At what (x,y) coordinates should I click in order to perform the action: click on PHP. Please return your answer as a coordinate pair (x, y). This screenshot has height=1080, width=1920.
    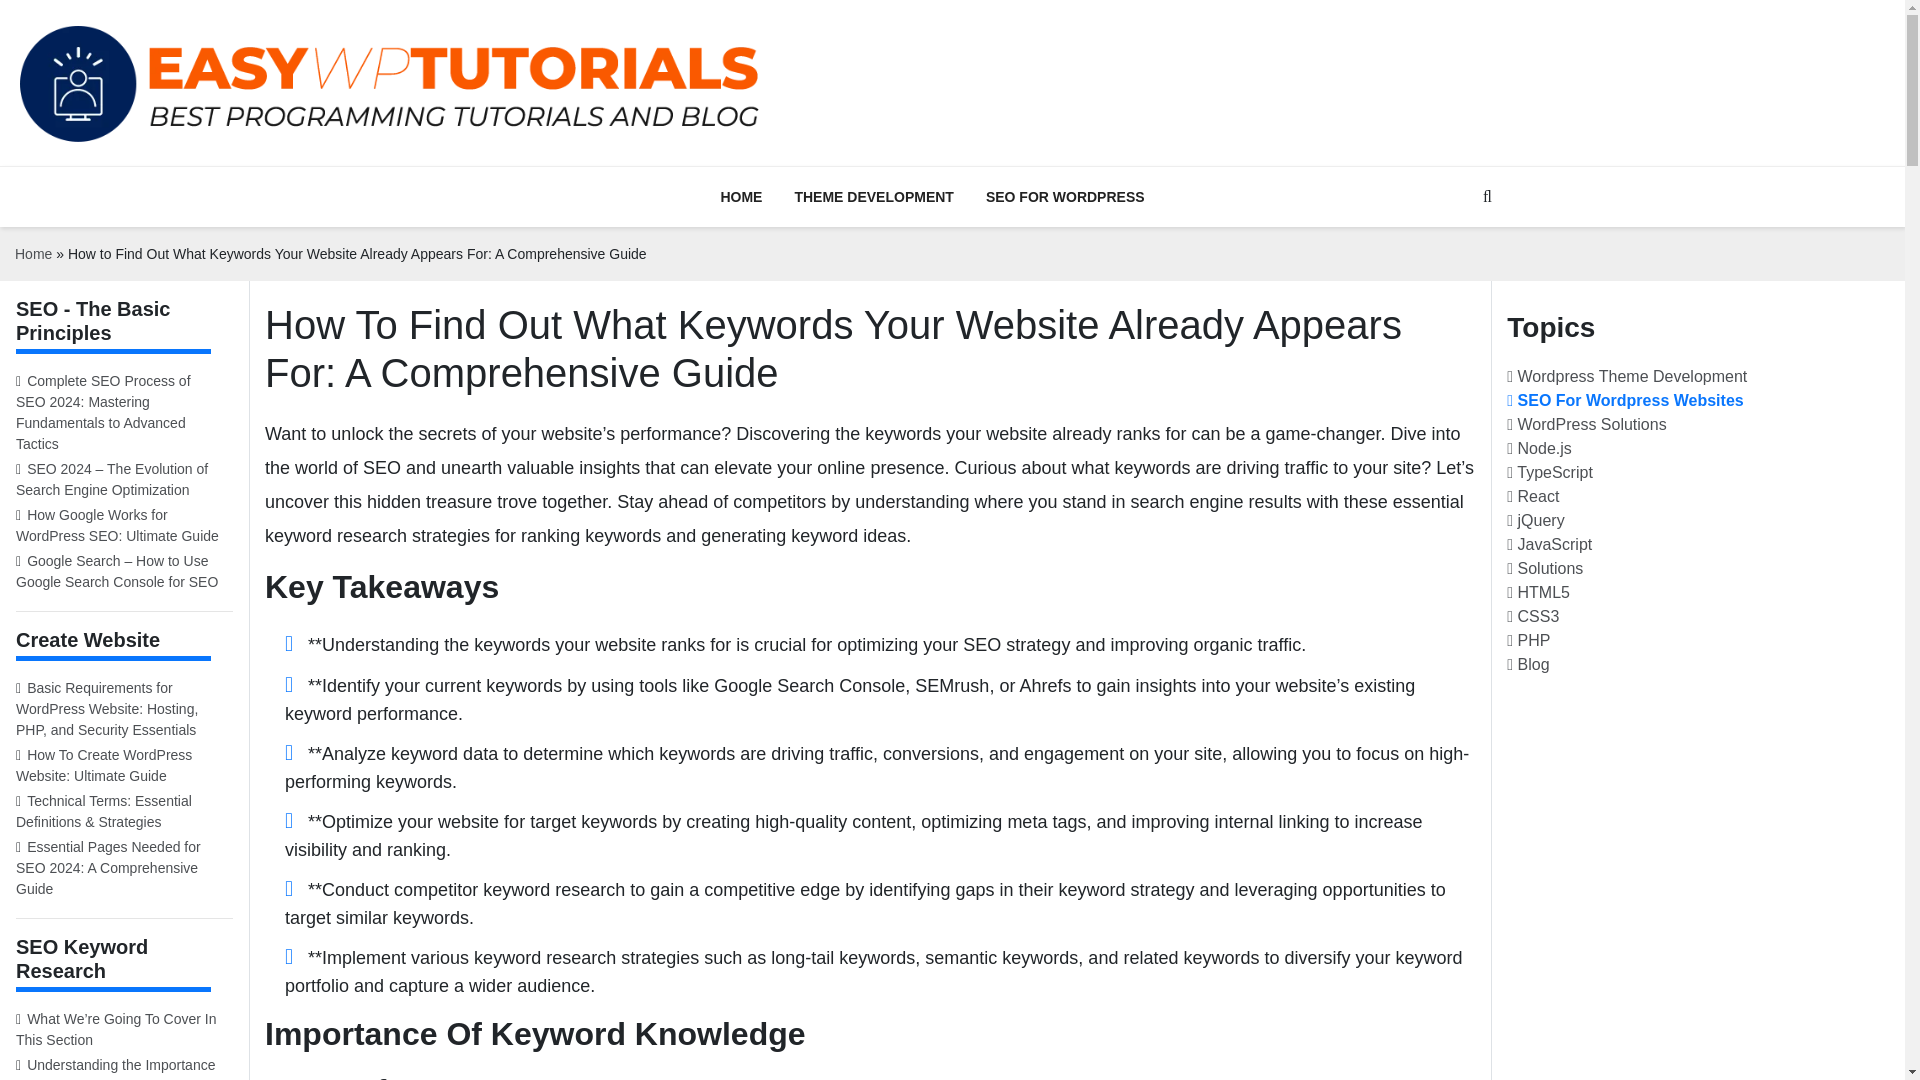
    Looking at the image, I should click on (1528, 640).